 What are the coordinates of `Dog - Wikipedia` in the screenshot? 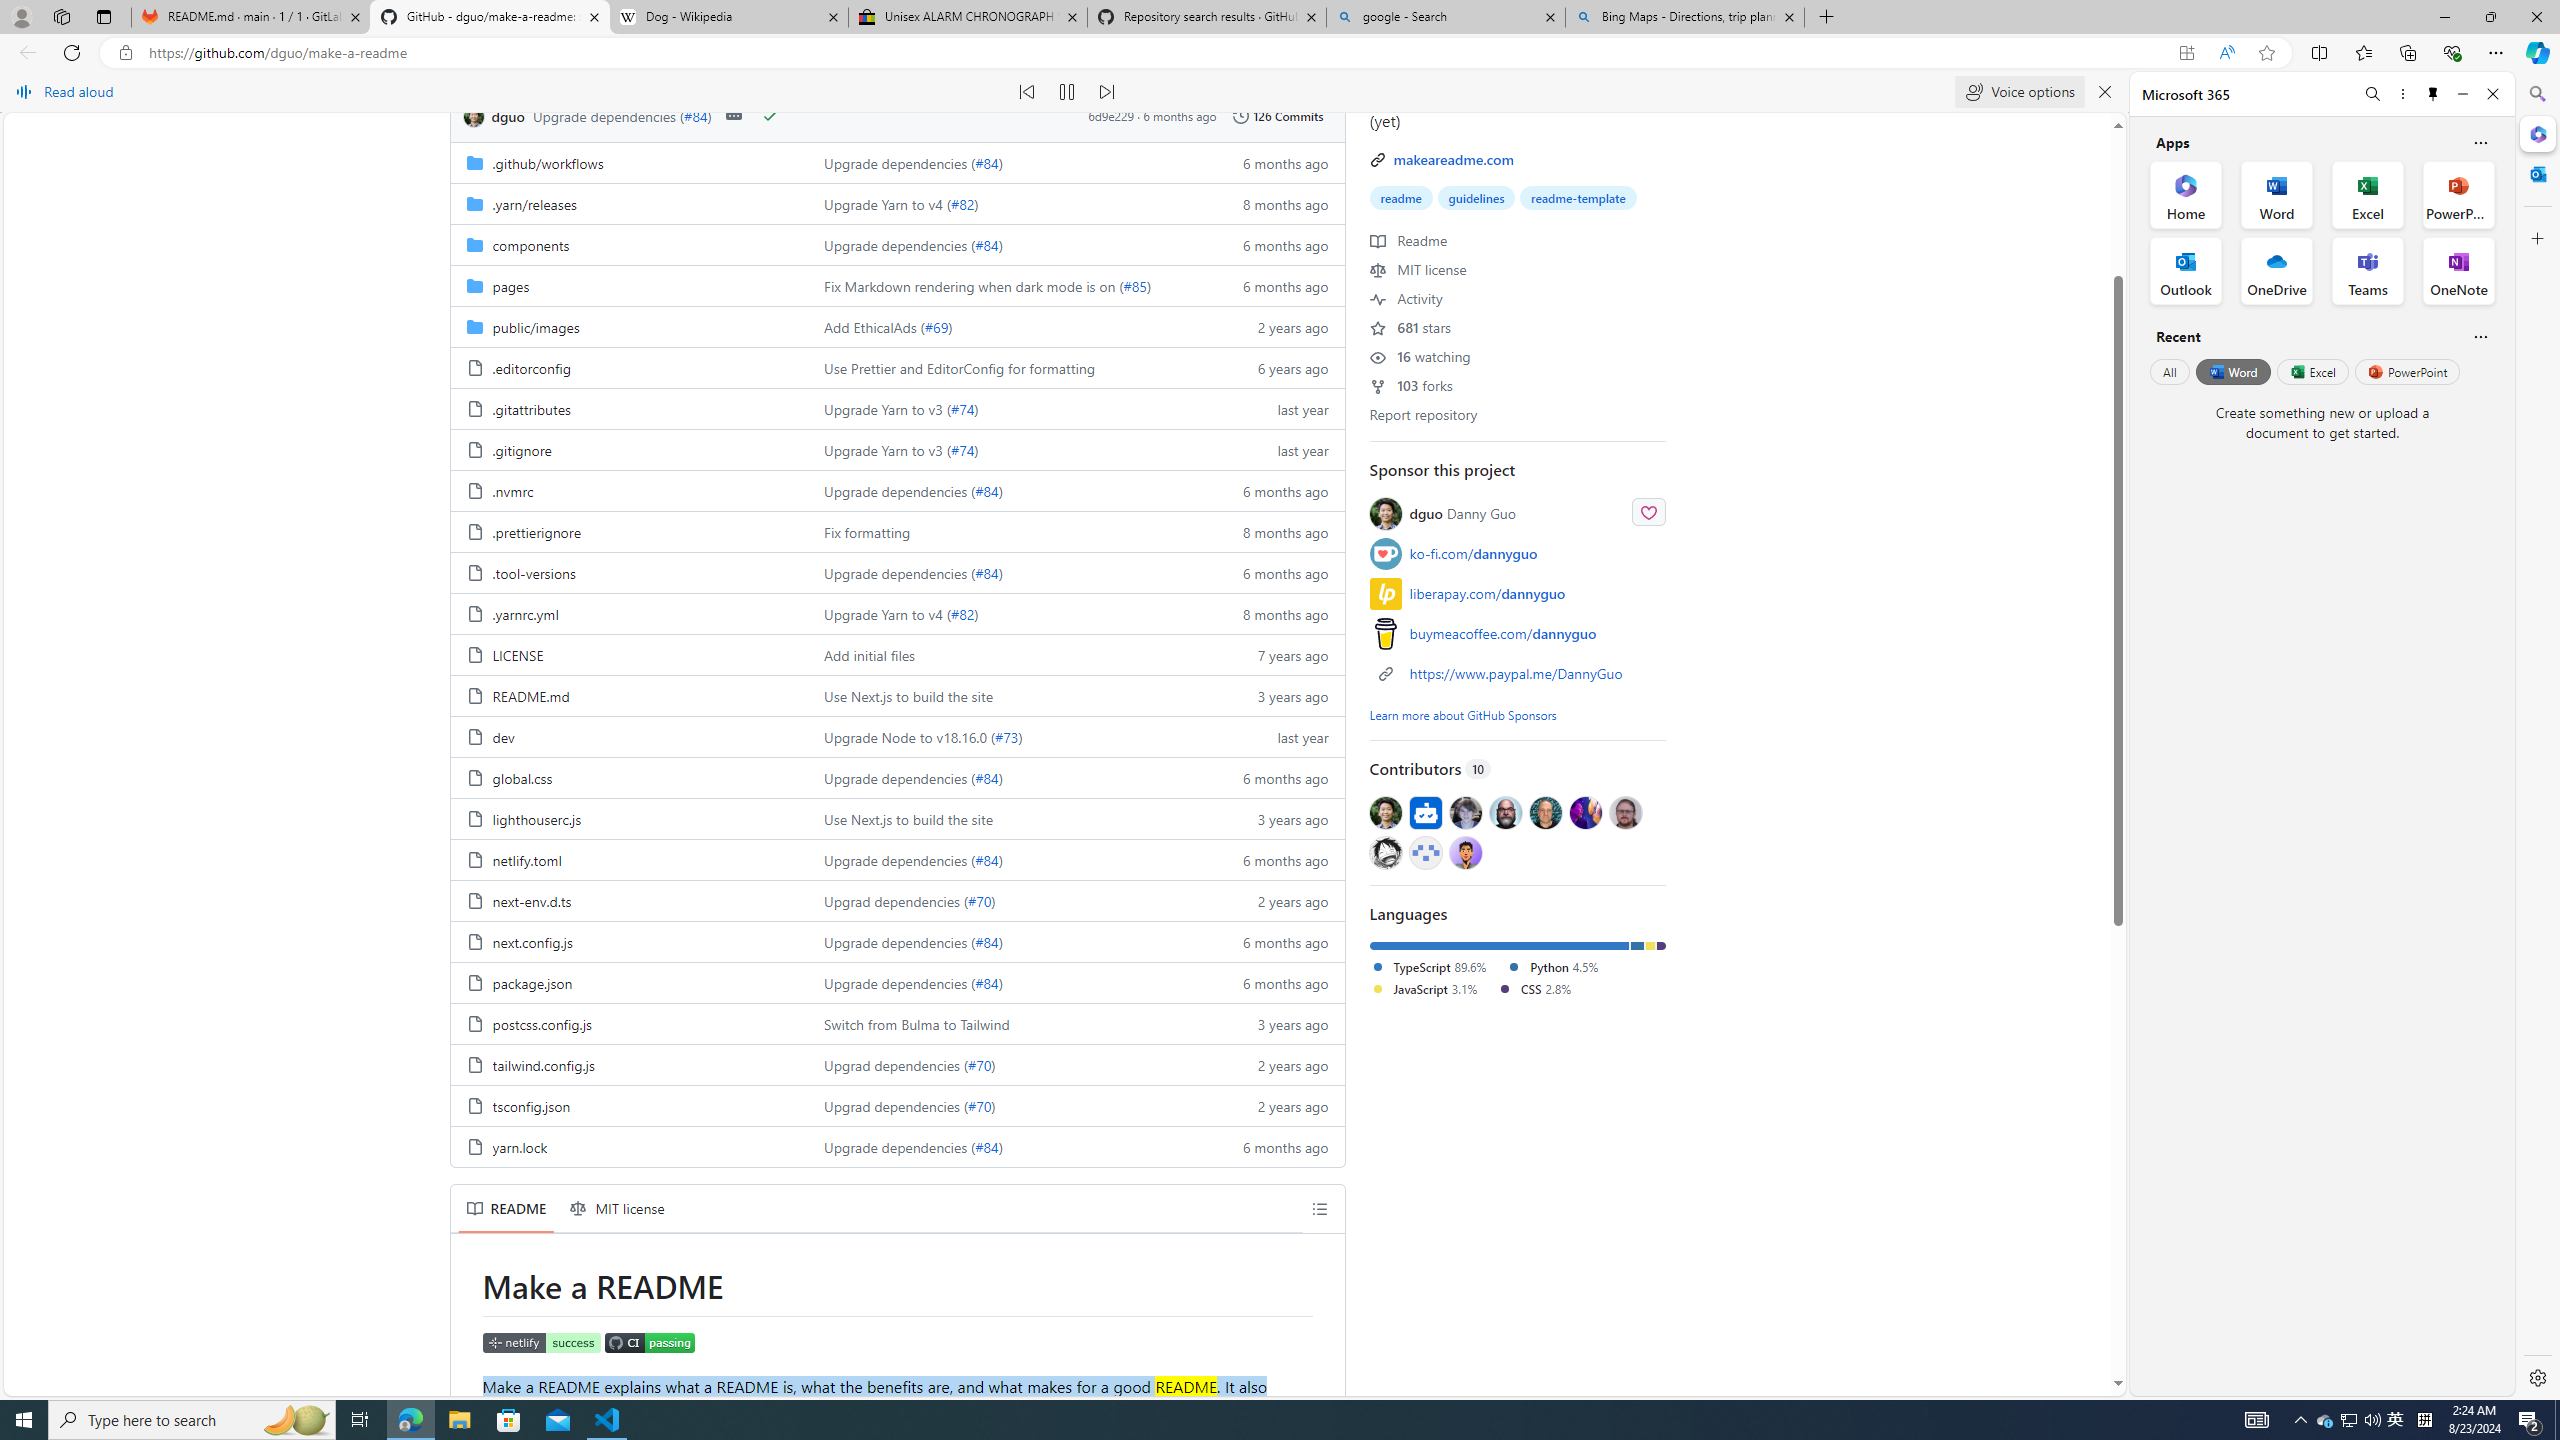 It's located at (729, 17).